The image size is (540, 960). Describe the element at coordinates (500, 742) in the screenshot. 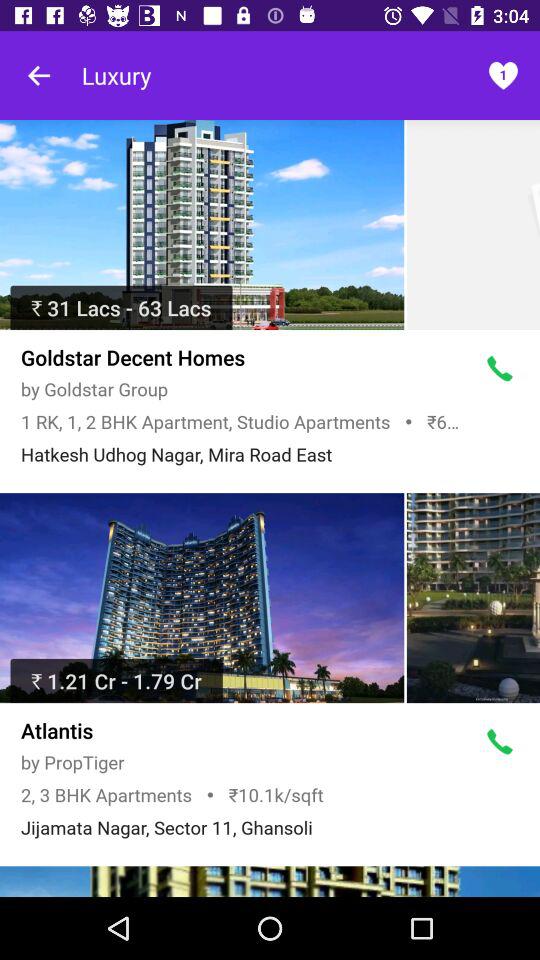

I see `press this symbol to call us` at that location.